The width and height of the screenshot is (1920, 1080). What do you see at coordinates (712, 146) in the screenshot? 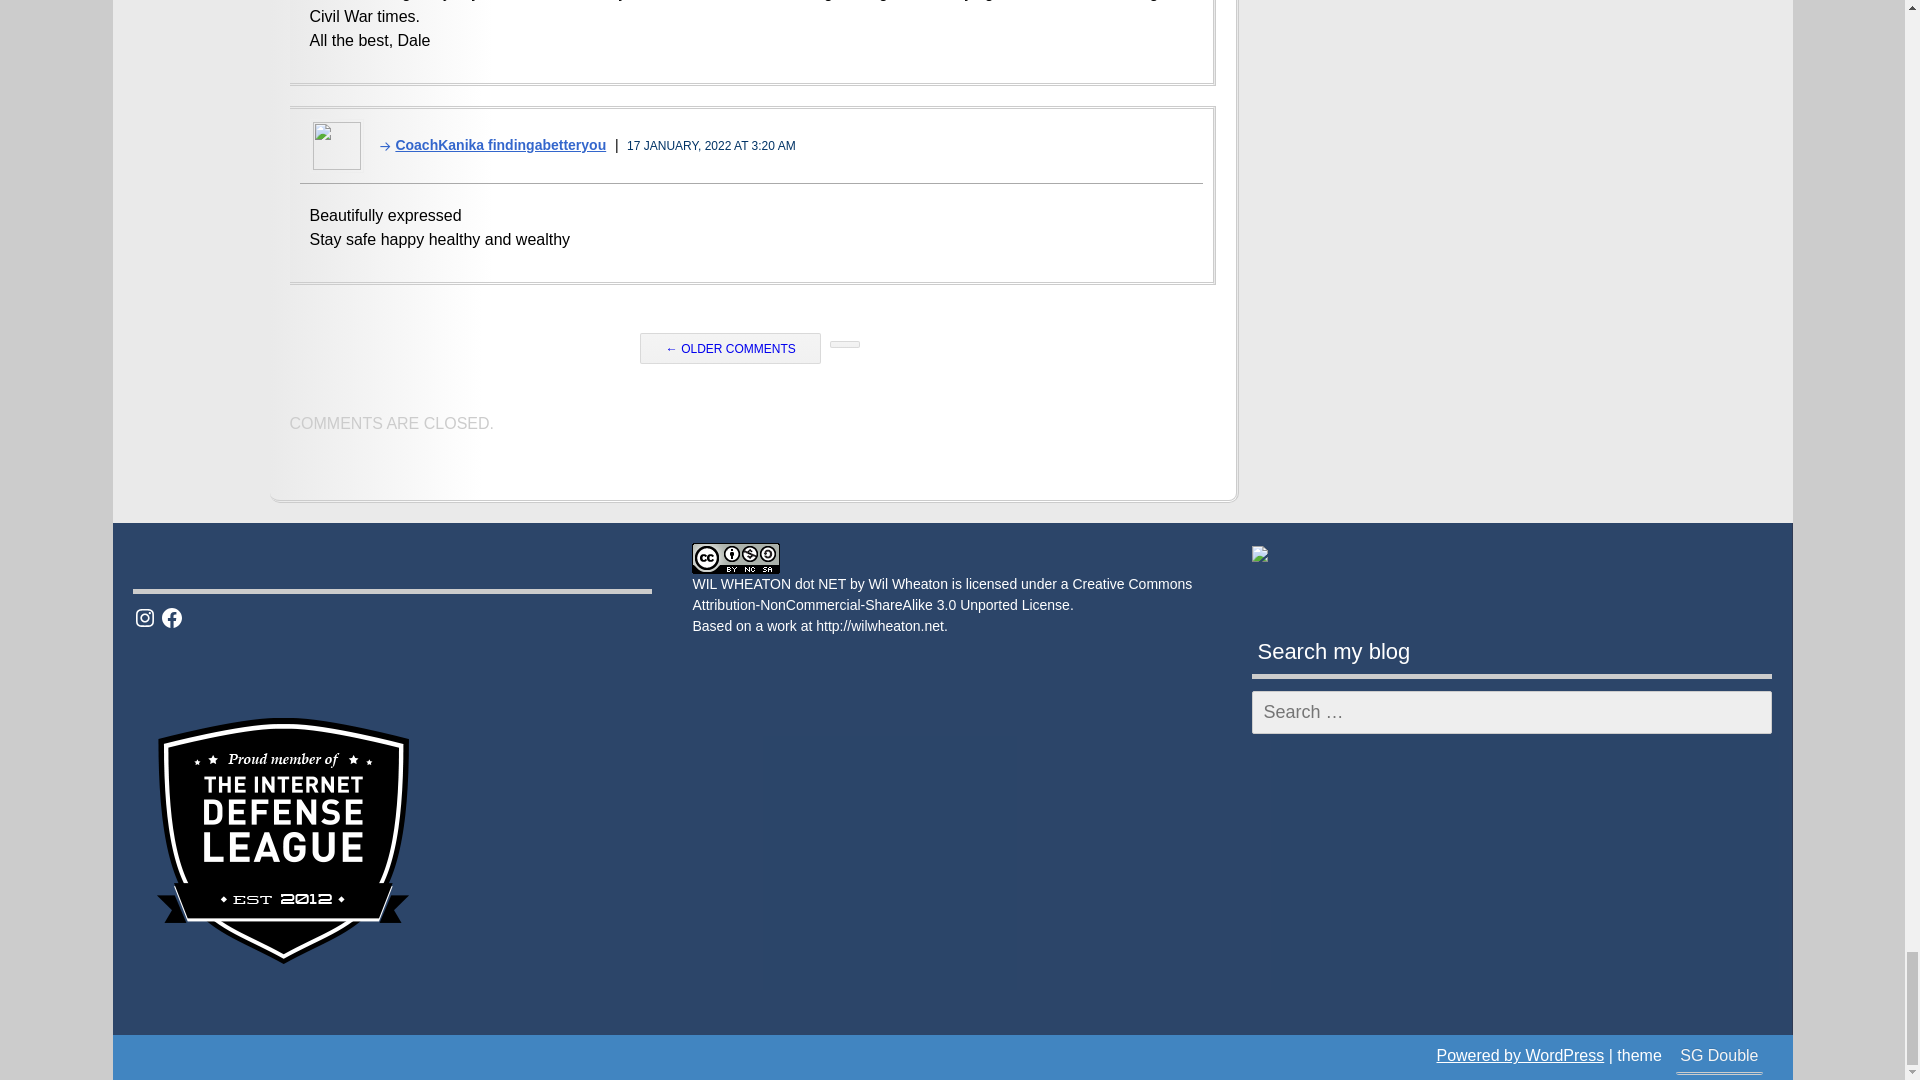
I see `17 JANUARY, 2022 AT 3:20 AM` at bounding box center [712, 146].